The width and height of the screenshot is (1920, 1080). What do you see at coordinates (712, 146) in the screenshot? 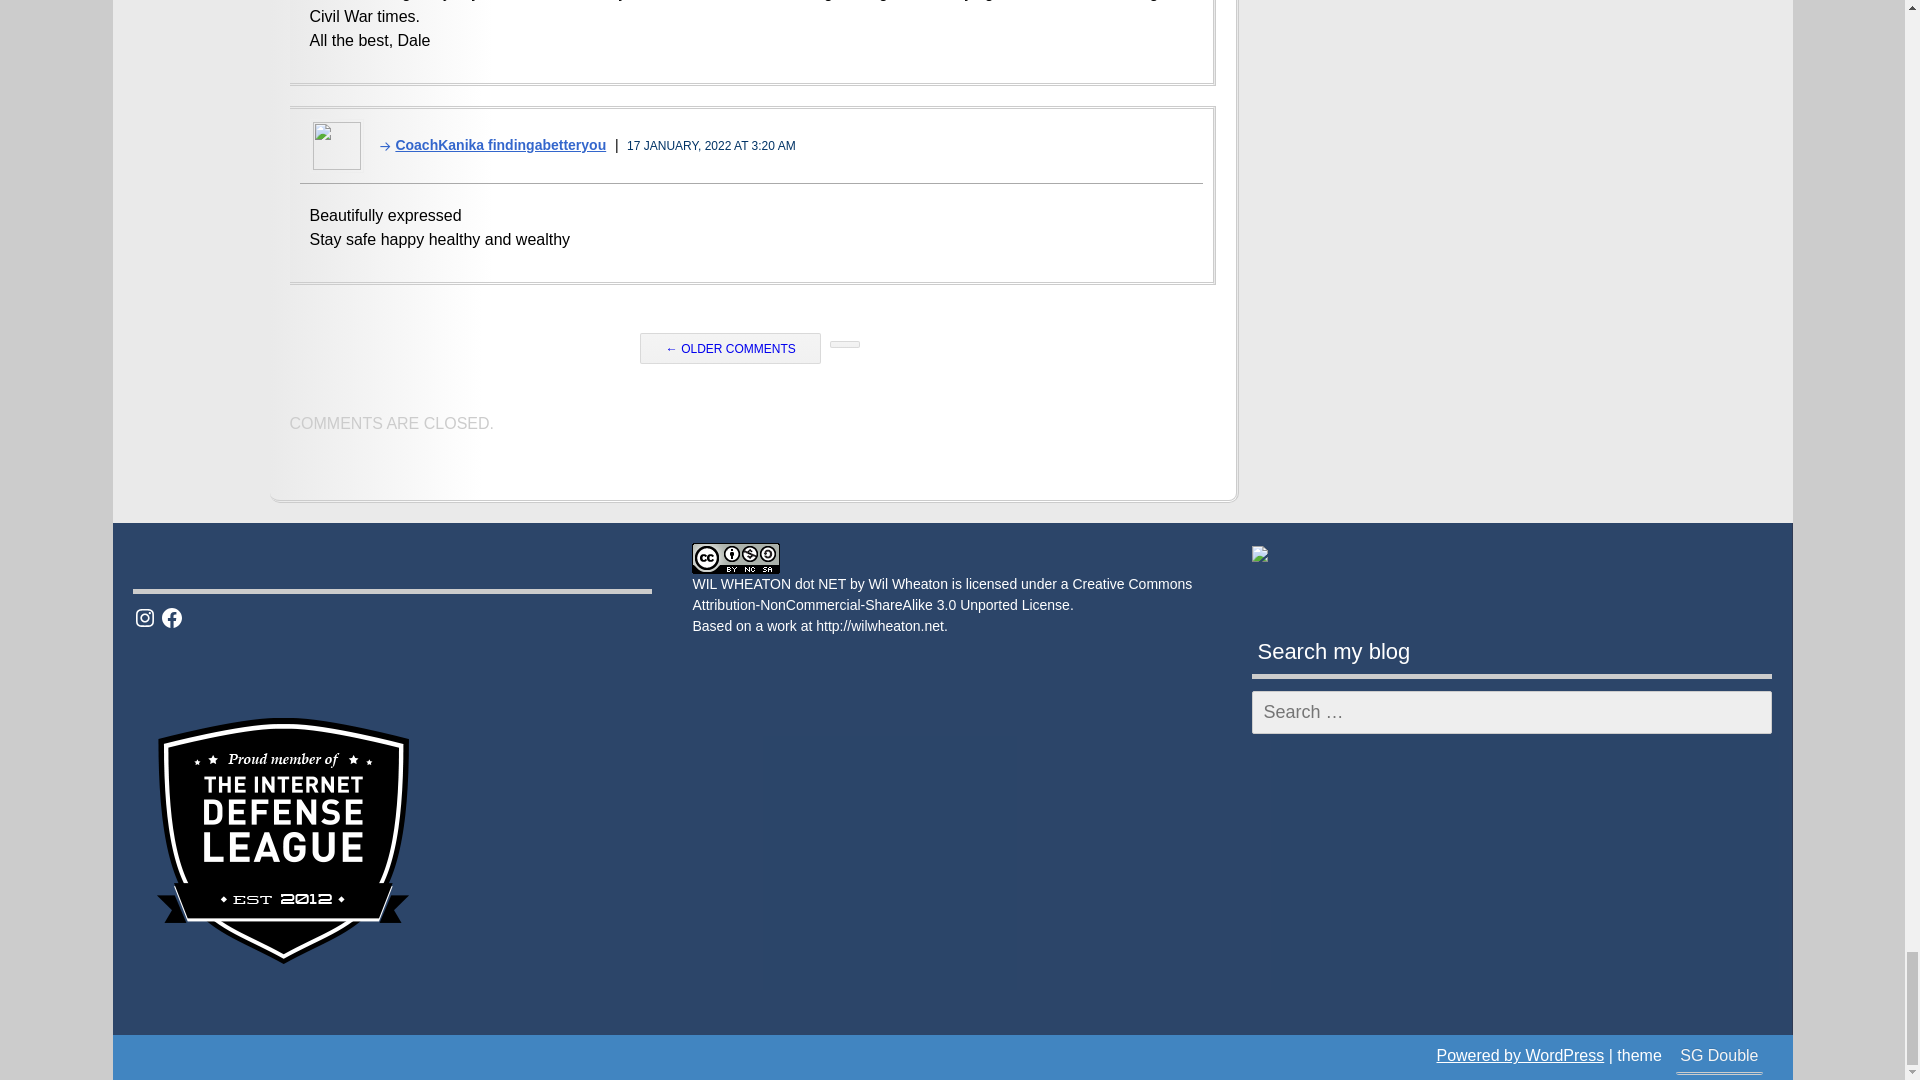
I see `17 JANUARY, 2022 AT 3:20 AM` at bounding box center [712, 146].